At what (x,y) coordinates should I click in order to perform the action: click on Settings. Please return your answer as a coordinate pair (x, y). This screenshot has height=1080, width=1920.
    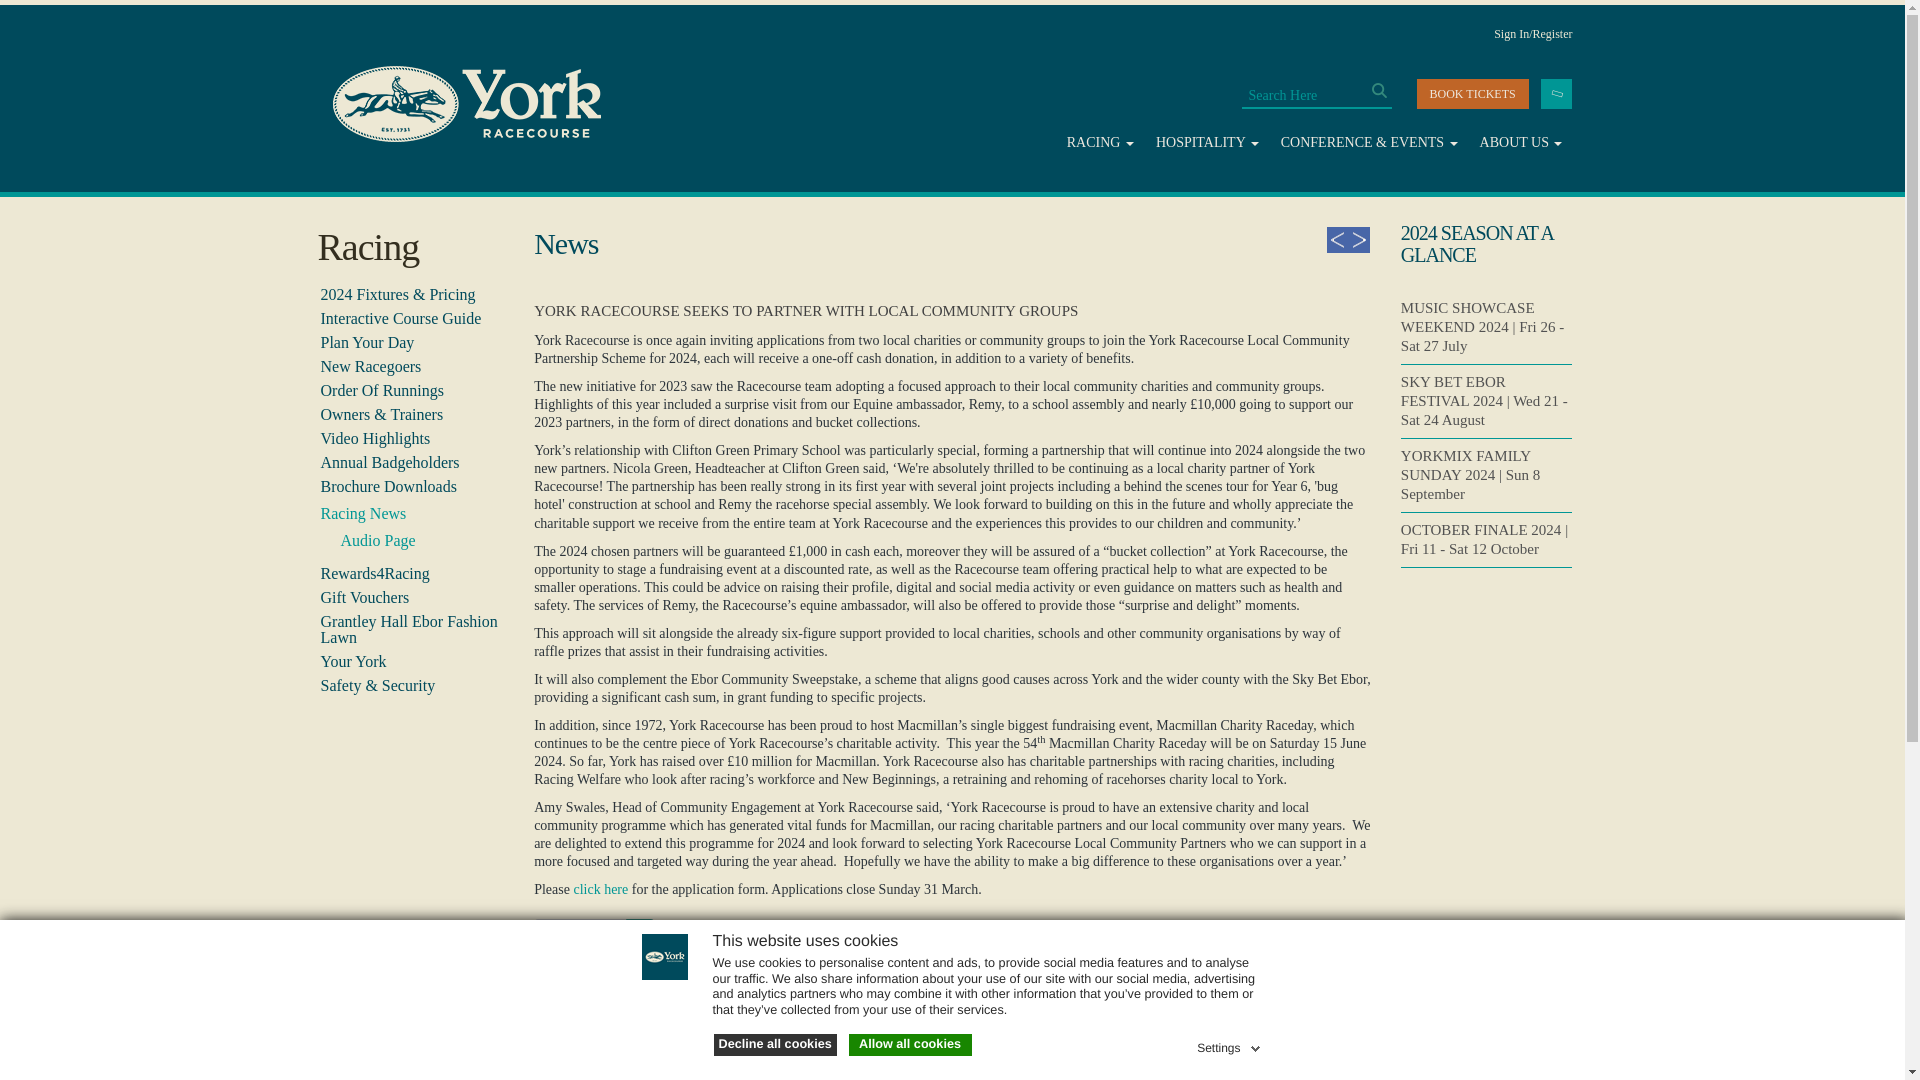
    Looking at the image, I should click on (1230, 1044).